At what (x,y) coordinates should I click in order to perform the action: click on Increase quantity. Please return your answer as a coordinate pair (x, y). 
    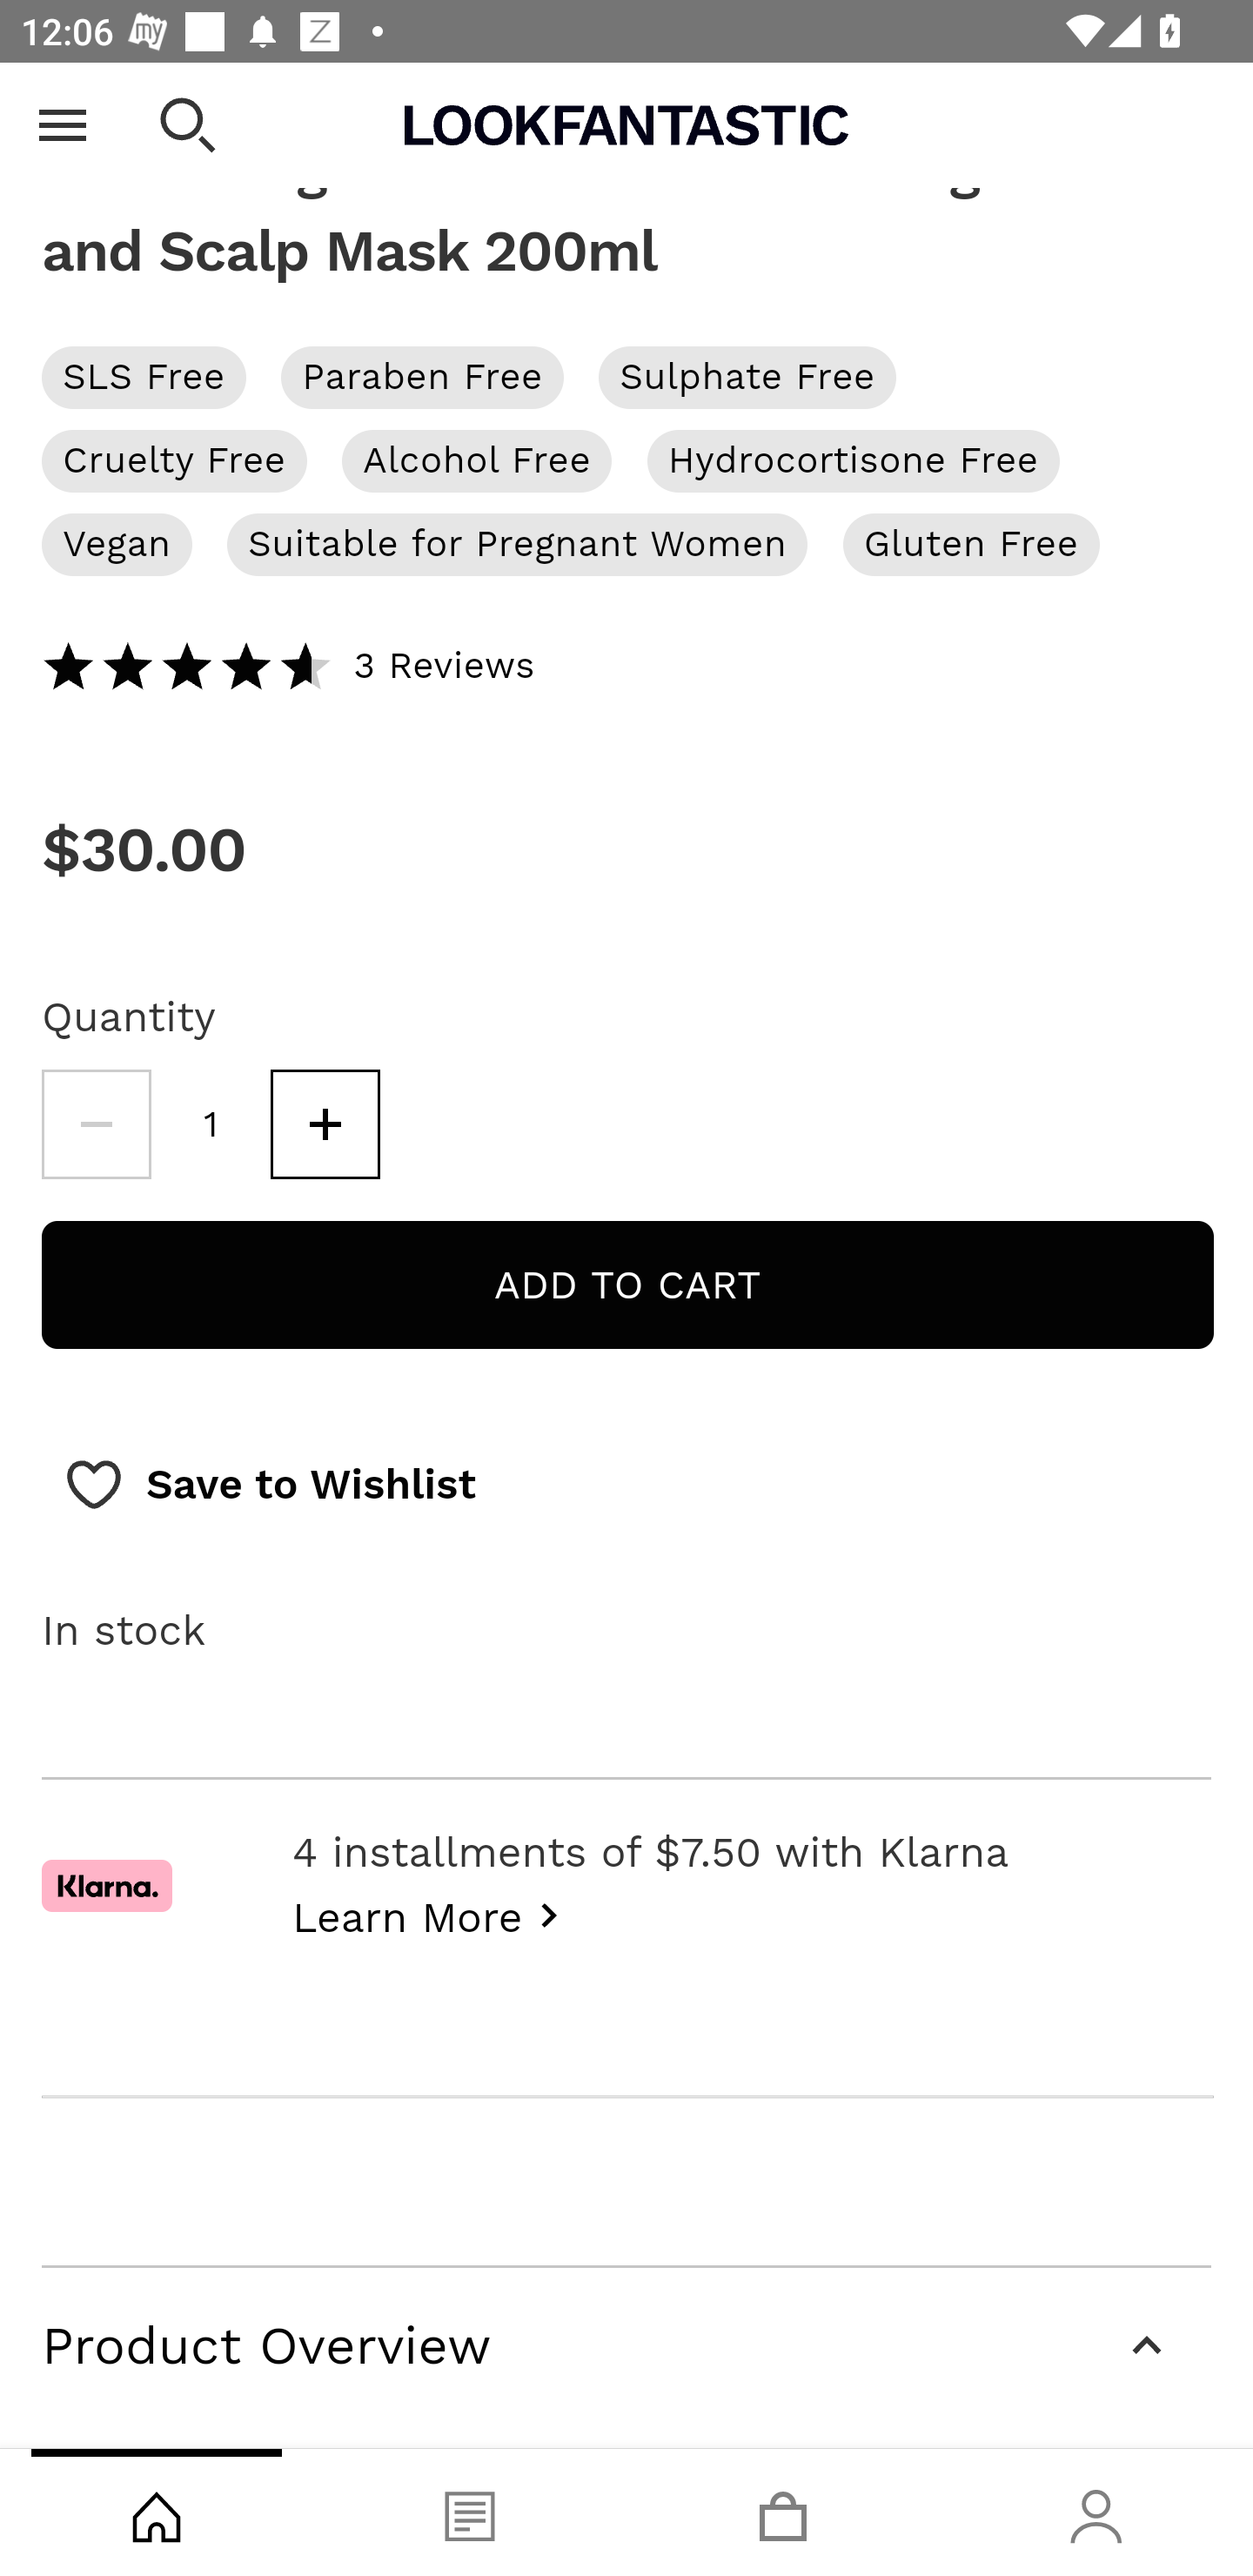
    Looking at the image, I should click on (325, 1126).